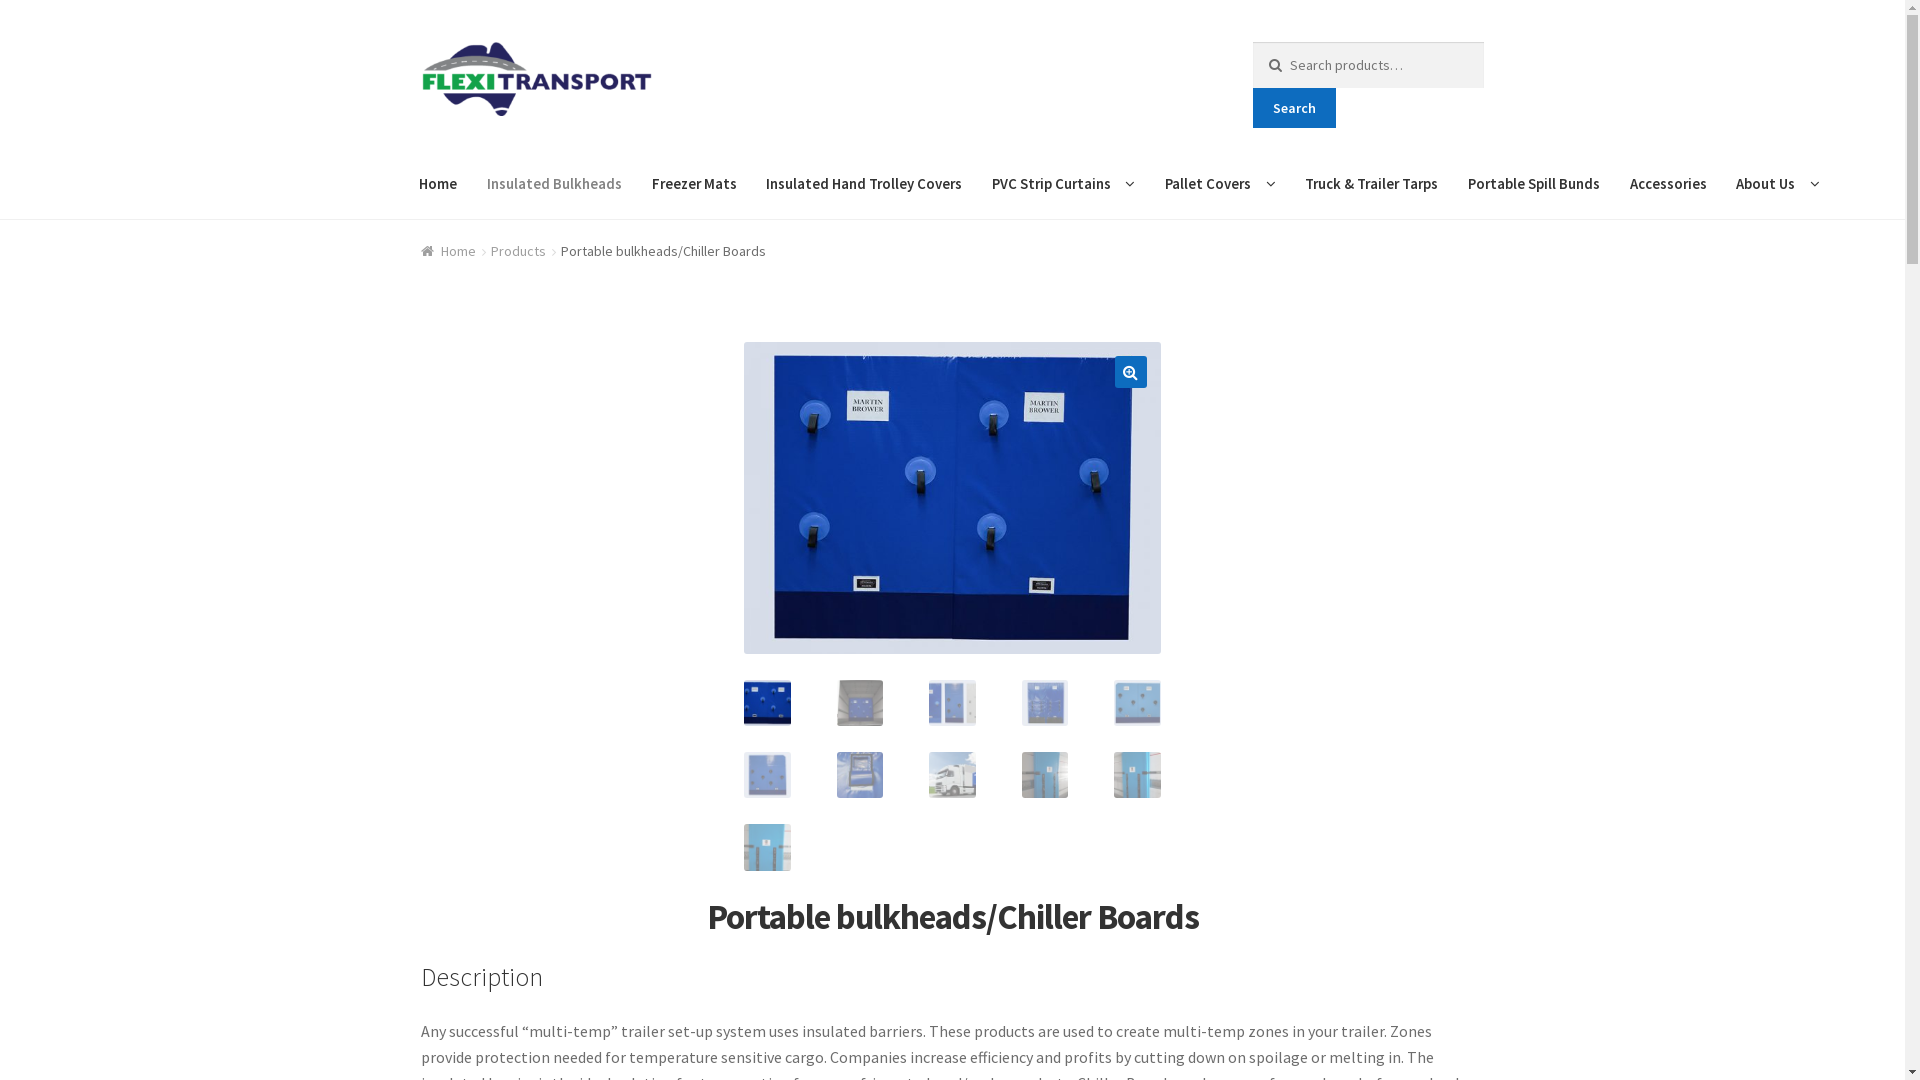 The width and height of the screenshot is (1920, 1080). What do you see at coordinates (694, 184) in the screenshot?
I see `Freezer Mats` at bounding box center [694, 184].